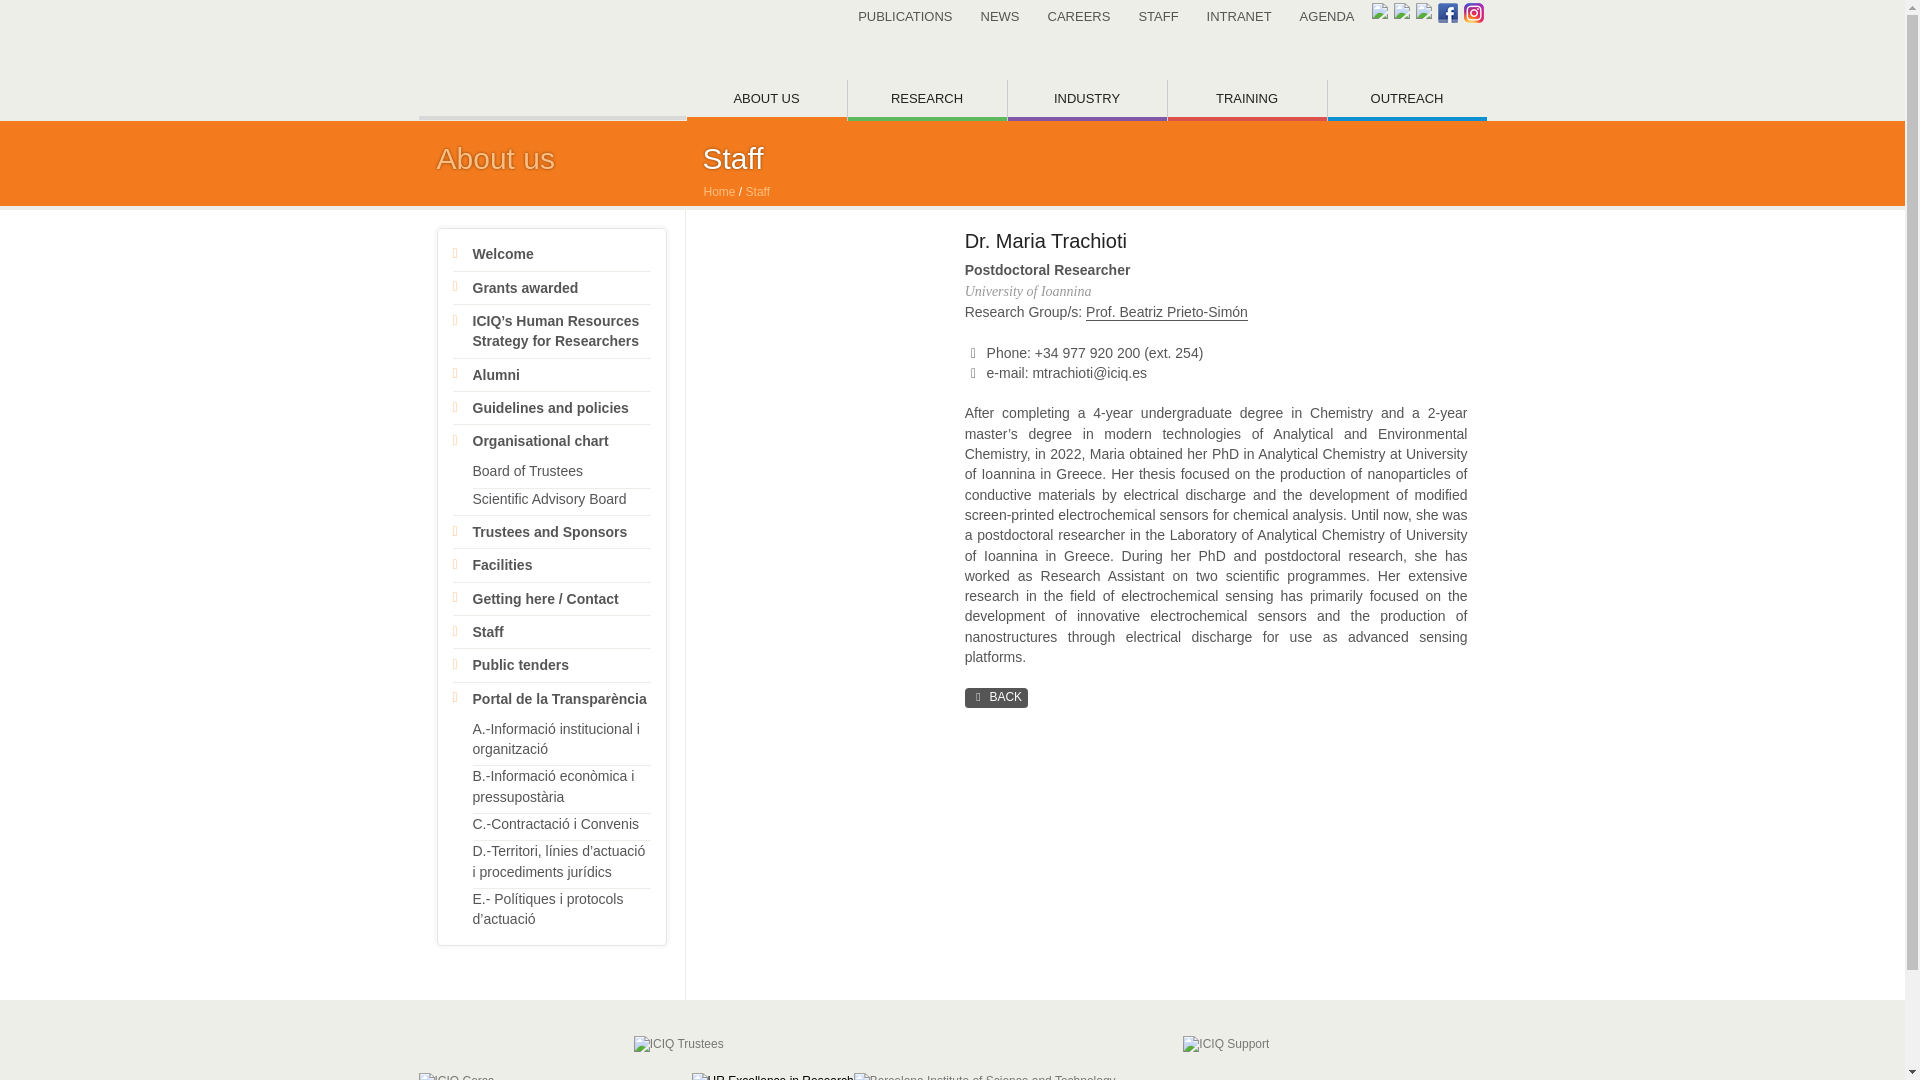 The image size is (1920, 1080). Describe the element at coordinates (552, 60) in the screenshot. I see `ICIQ` at that location.